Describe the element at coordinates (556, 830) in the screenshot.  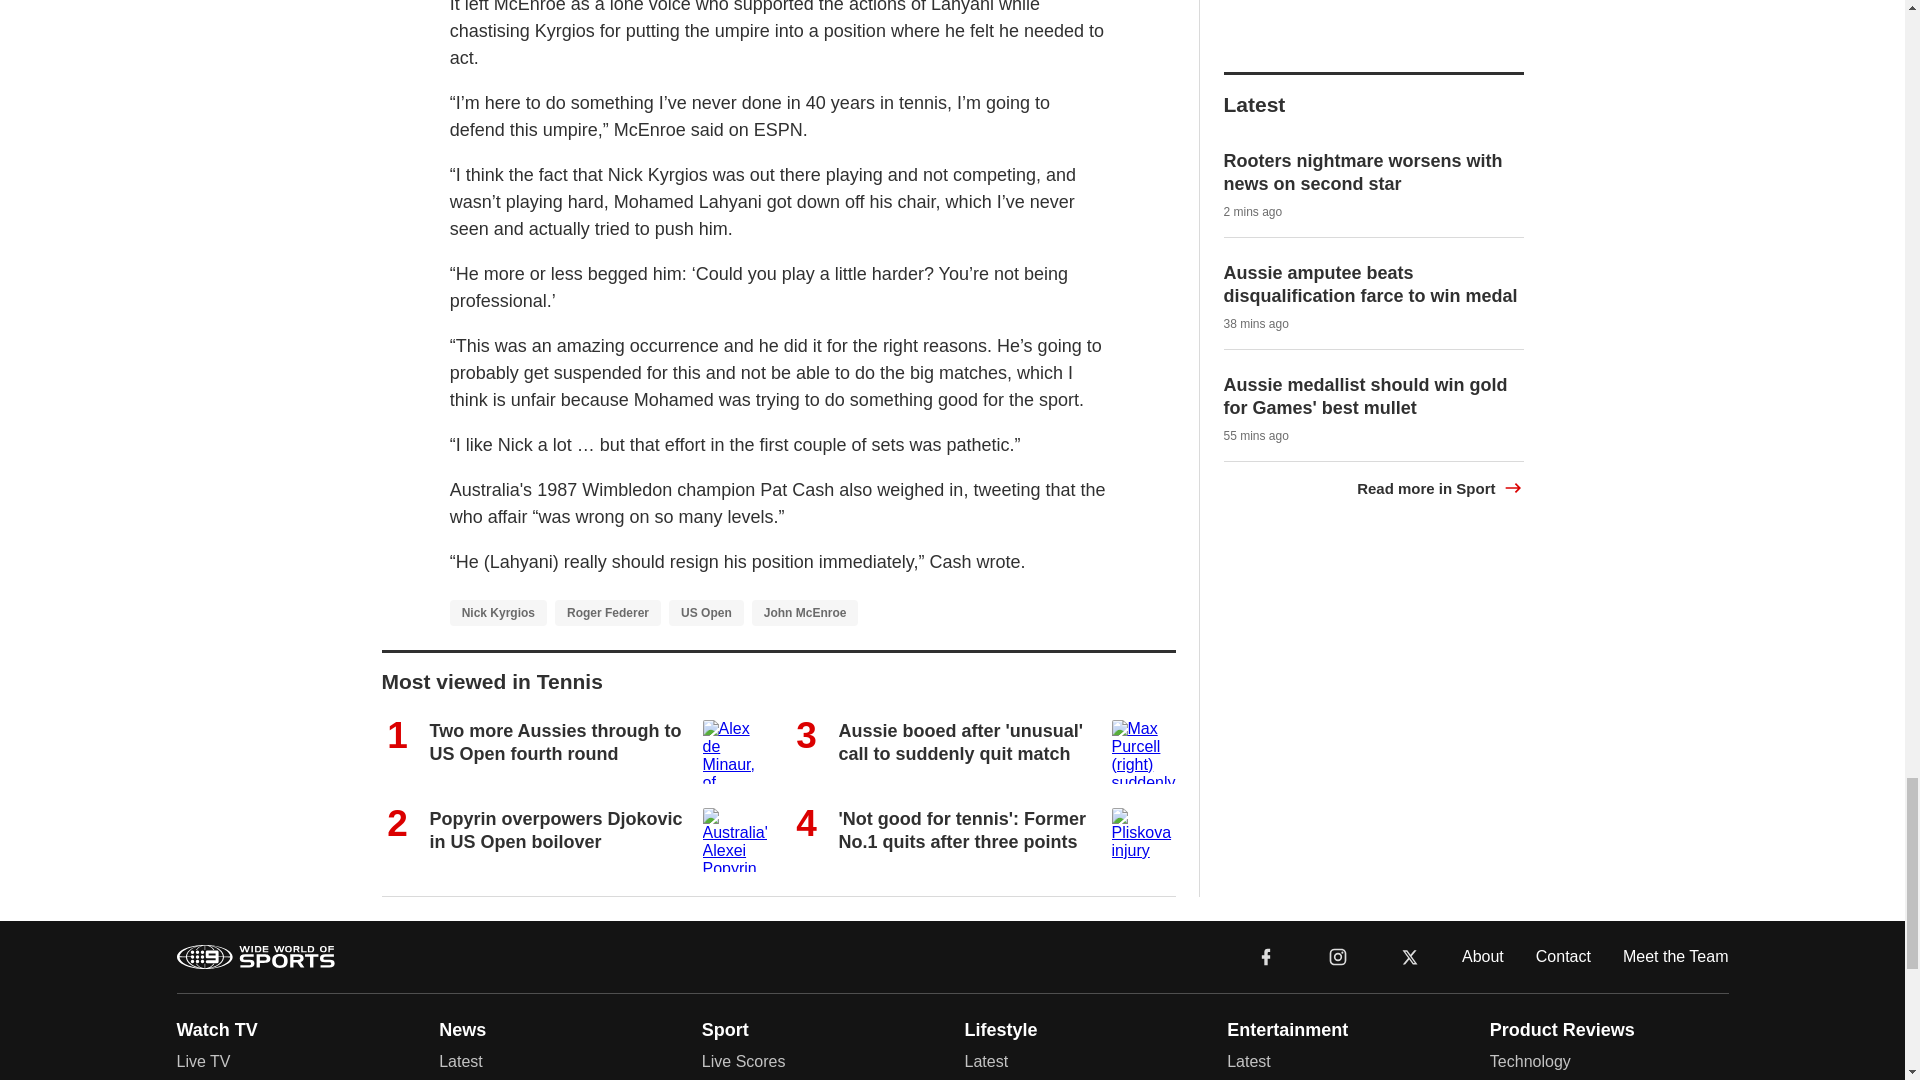
I see `Popyrin overpowers Djokovic in US Open boilover` at that location.